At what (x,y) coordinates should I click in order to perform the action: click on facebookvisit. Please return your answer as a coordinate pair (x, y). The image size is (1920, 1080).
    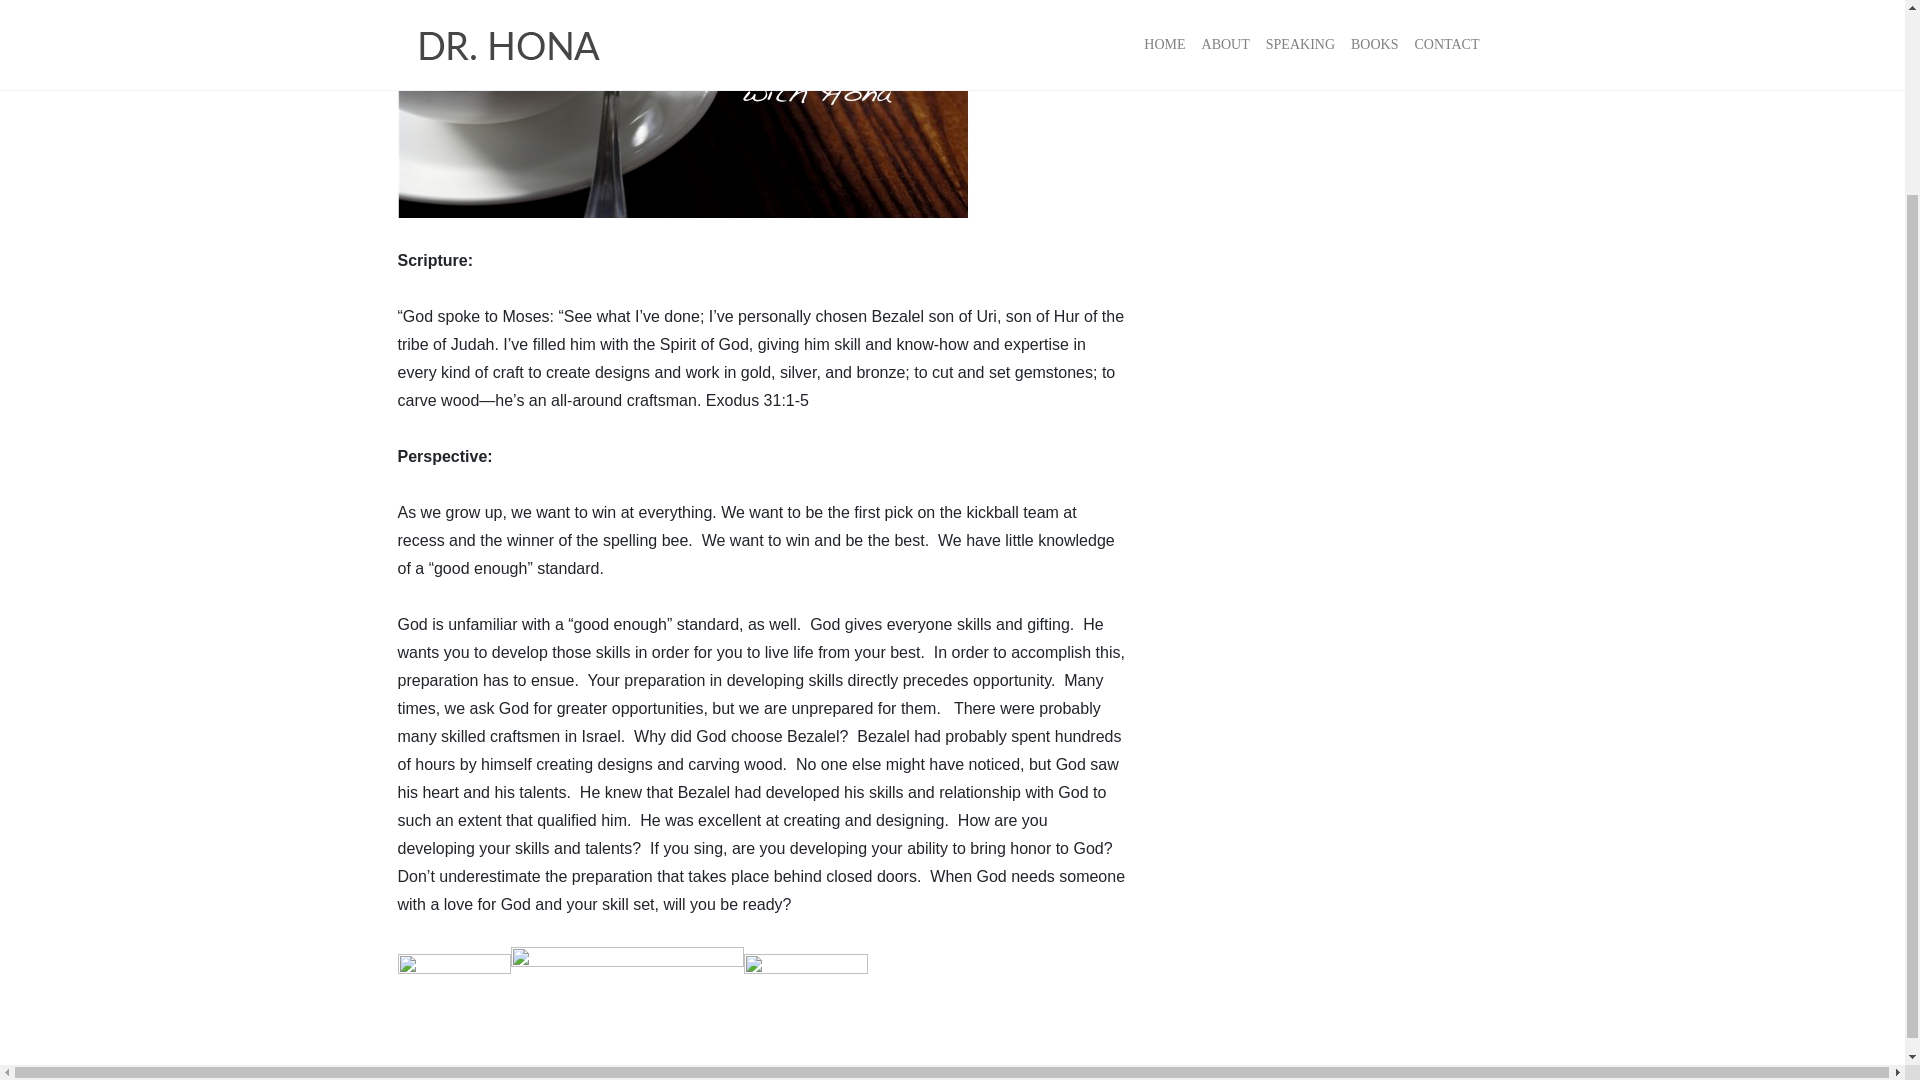
    Looking at the image, I should click on (806, 980).